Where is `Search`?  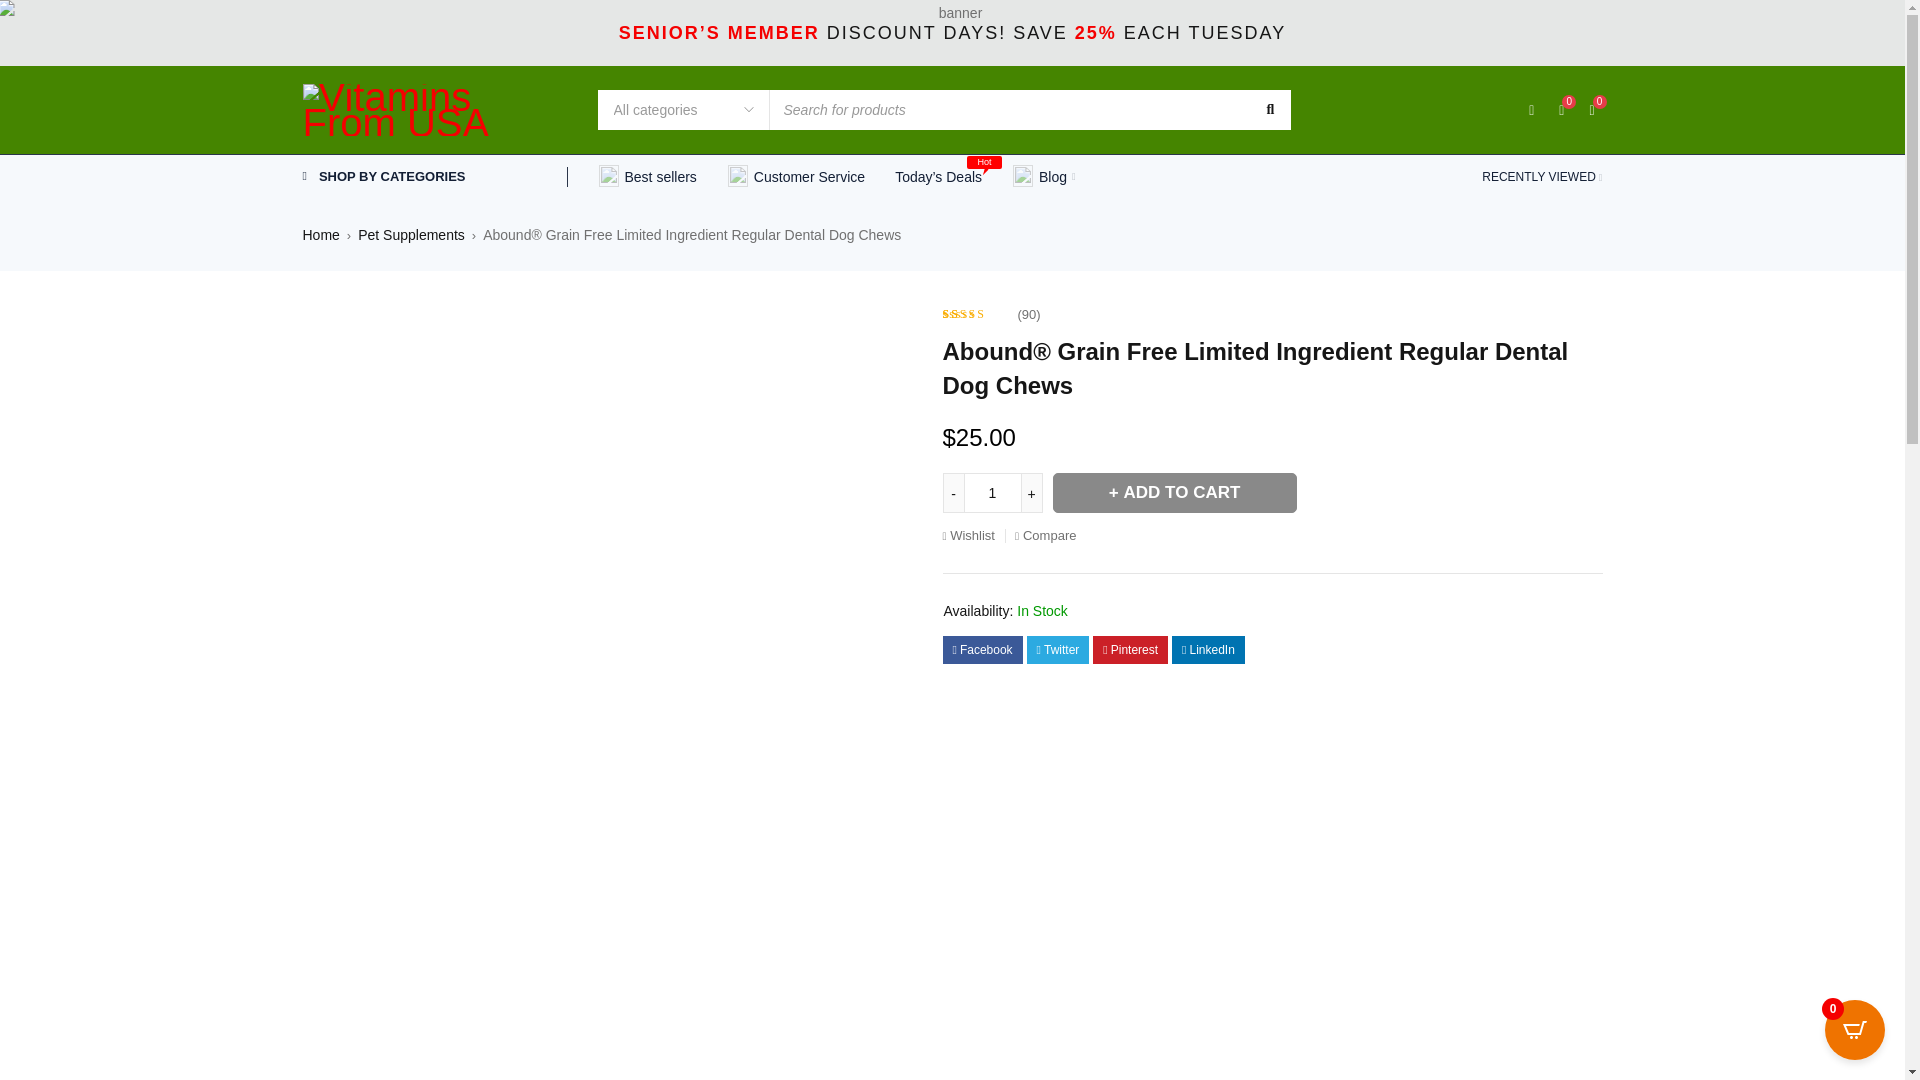 Search is located at coordinates (1269, 109).